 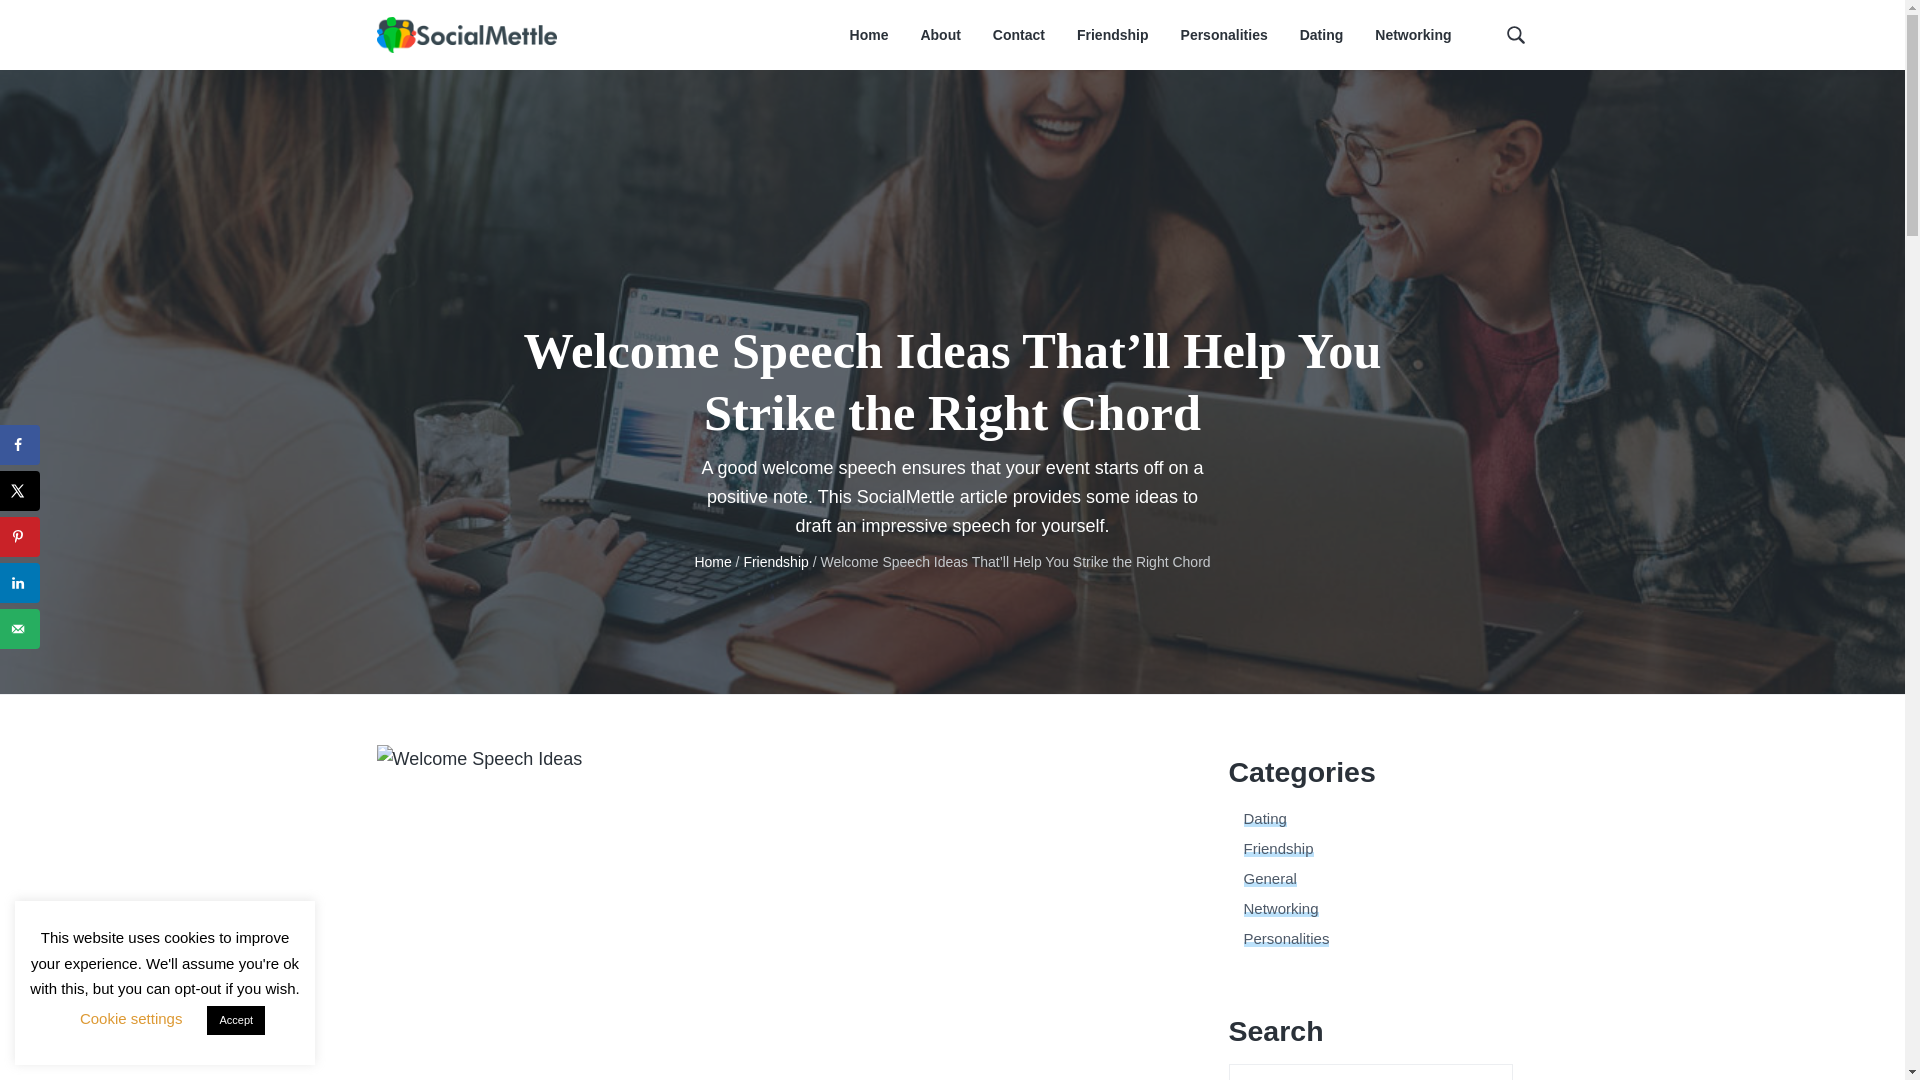 I want to click on About, so click(x=940, y=35).